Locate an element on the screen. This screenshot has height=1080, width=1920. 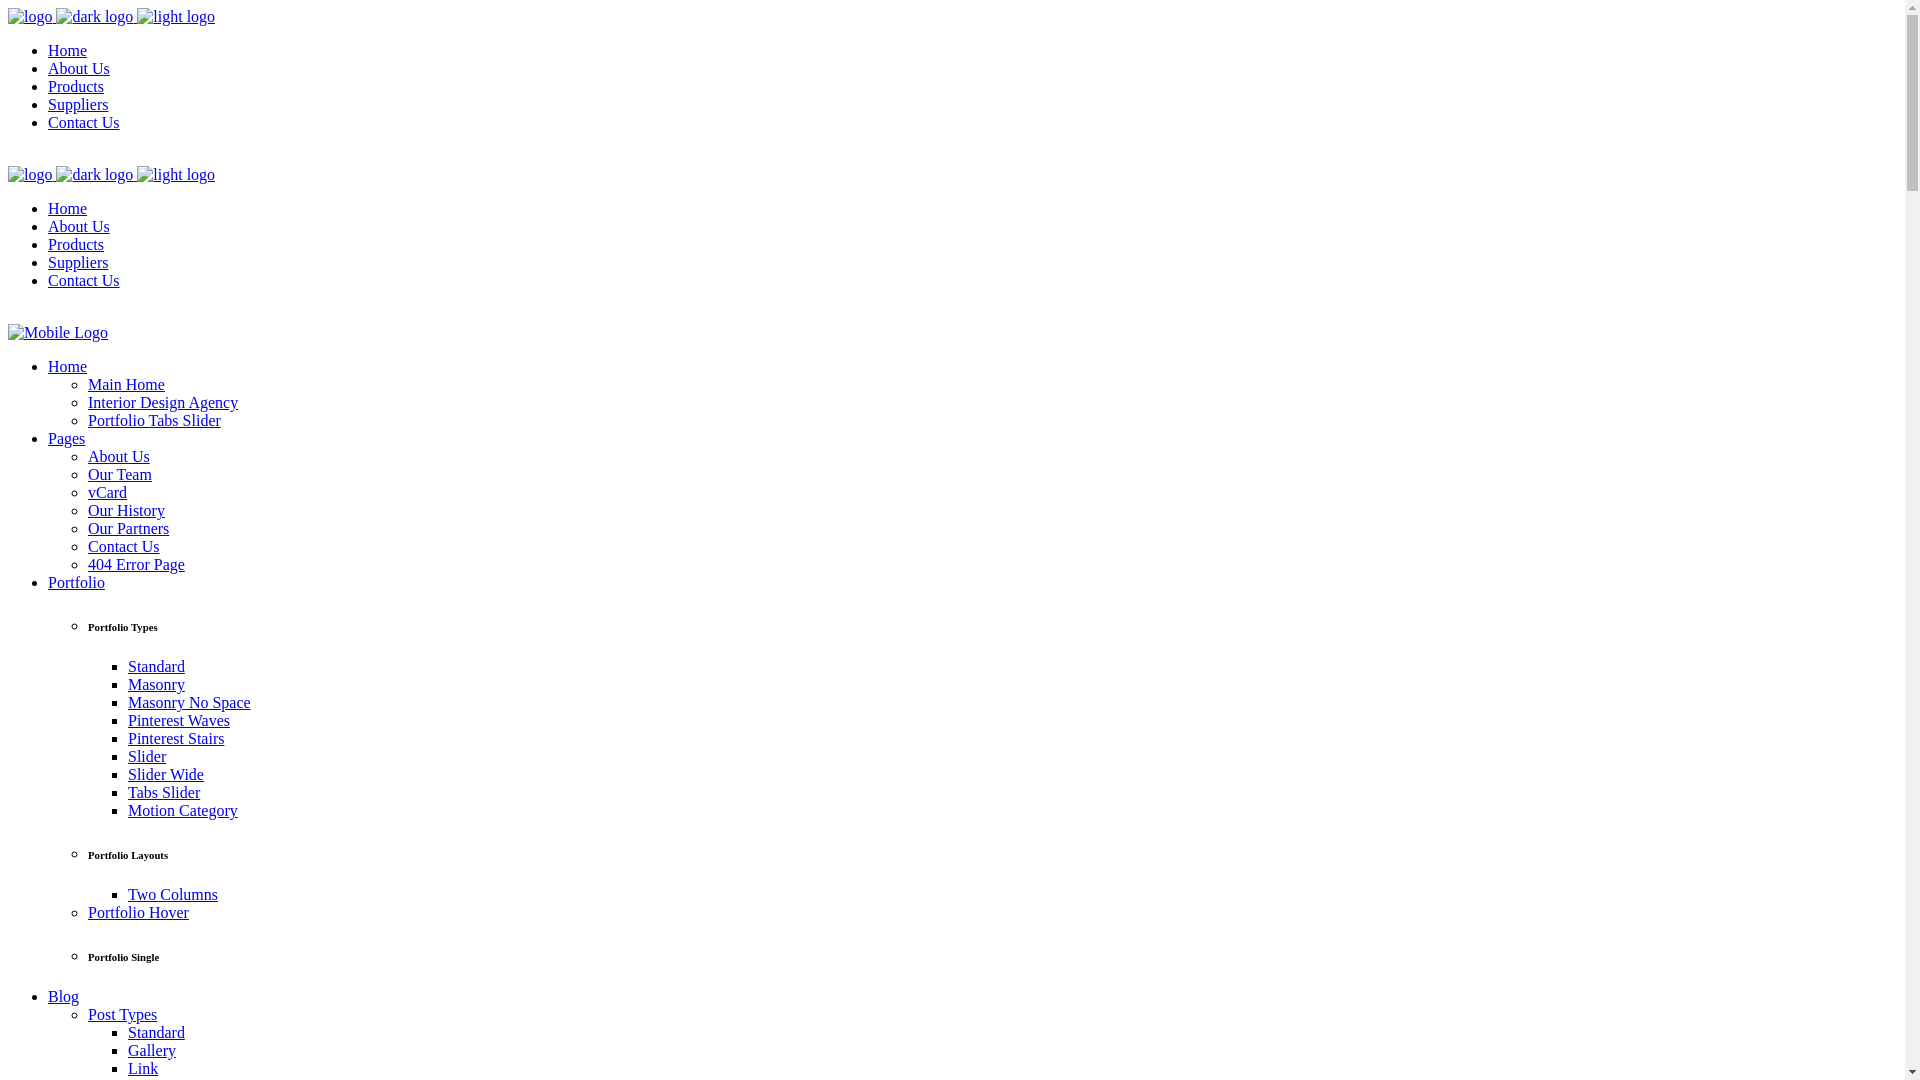
Our History is located at coordinates (126, 510).